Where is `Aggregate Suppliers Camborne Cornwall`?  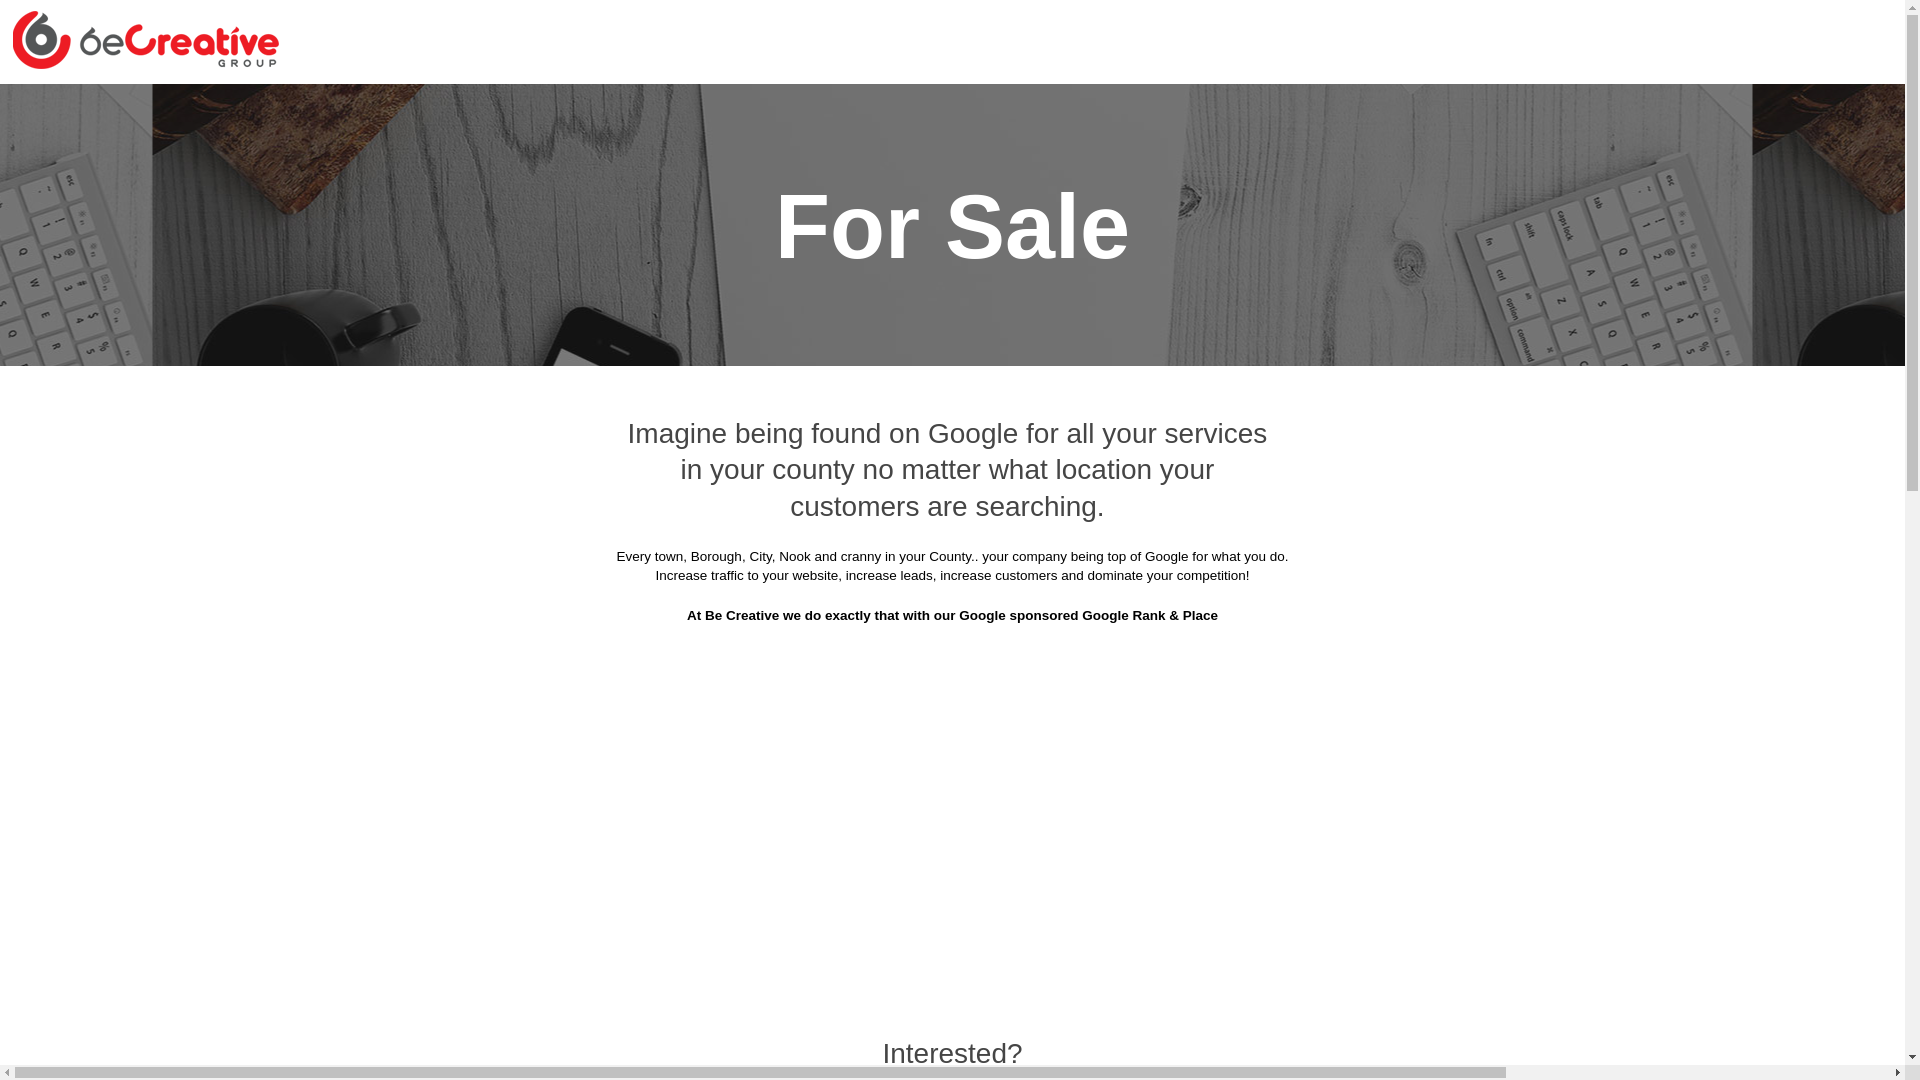 Aggregate Suppliers Camborne Cornwall is located at coordinates (1414, 259).